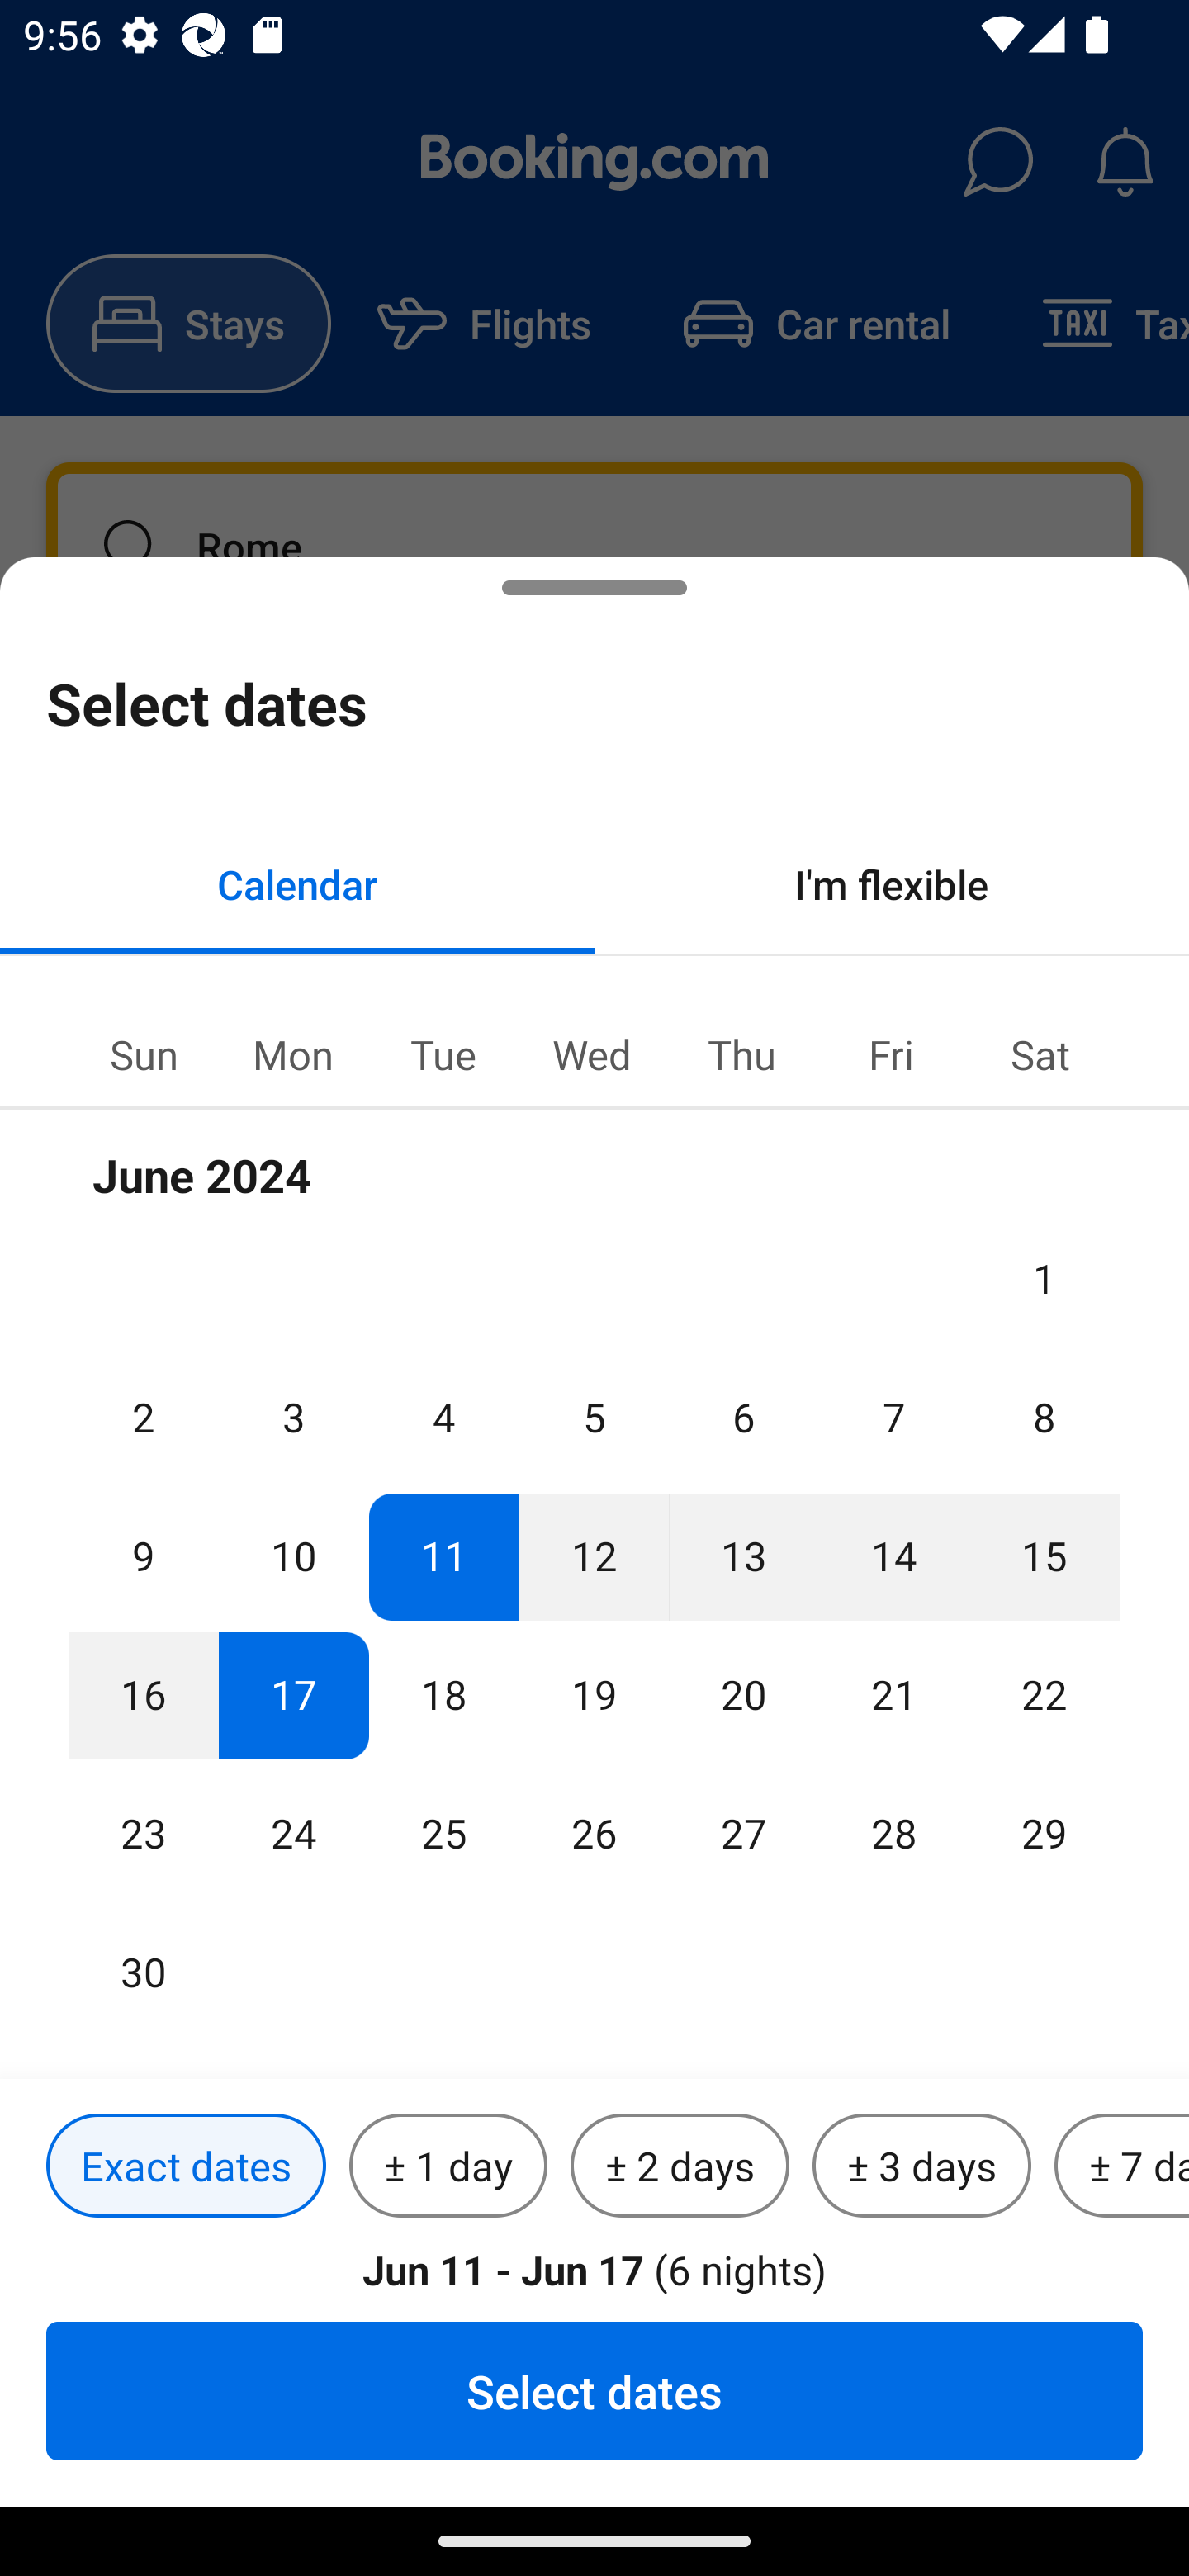 This screenshot has width=1189, height=2576. I want to click on I'm flexible, so click(892, 883).